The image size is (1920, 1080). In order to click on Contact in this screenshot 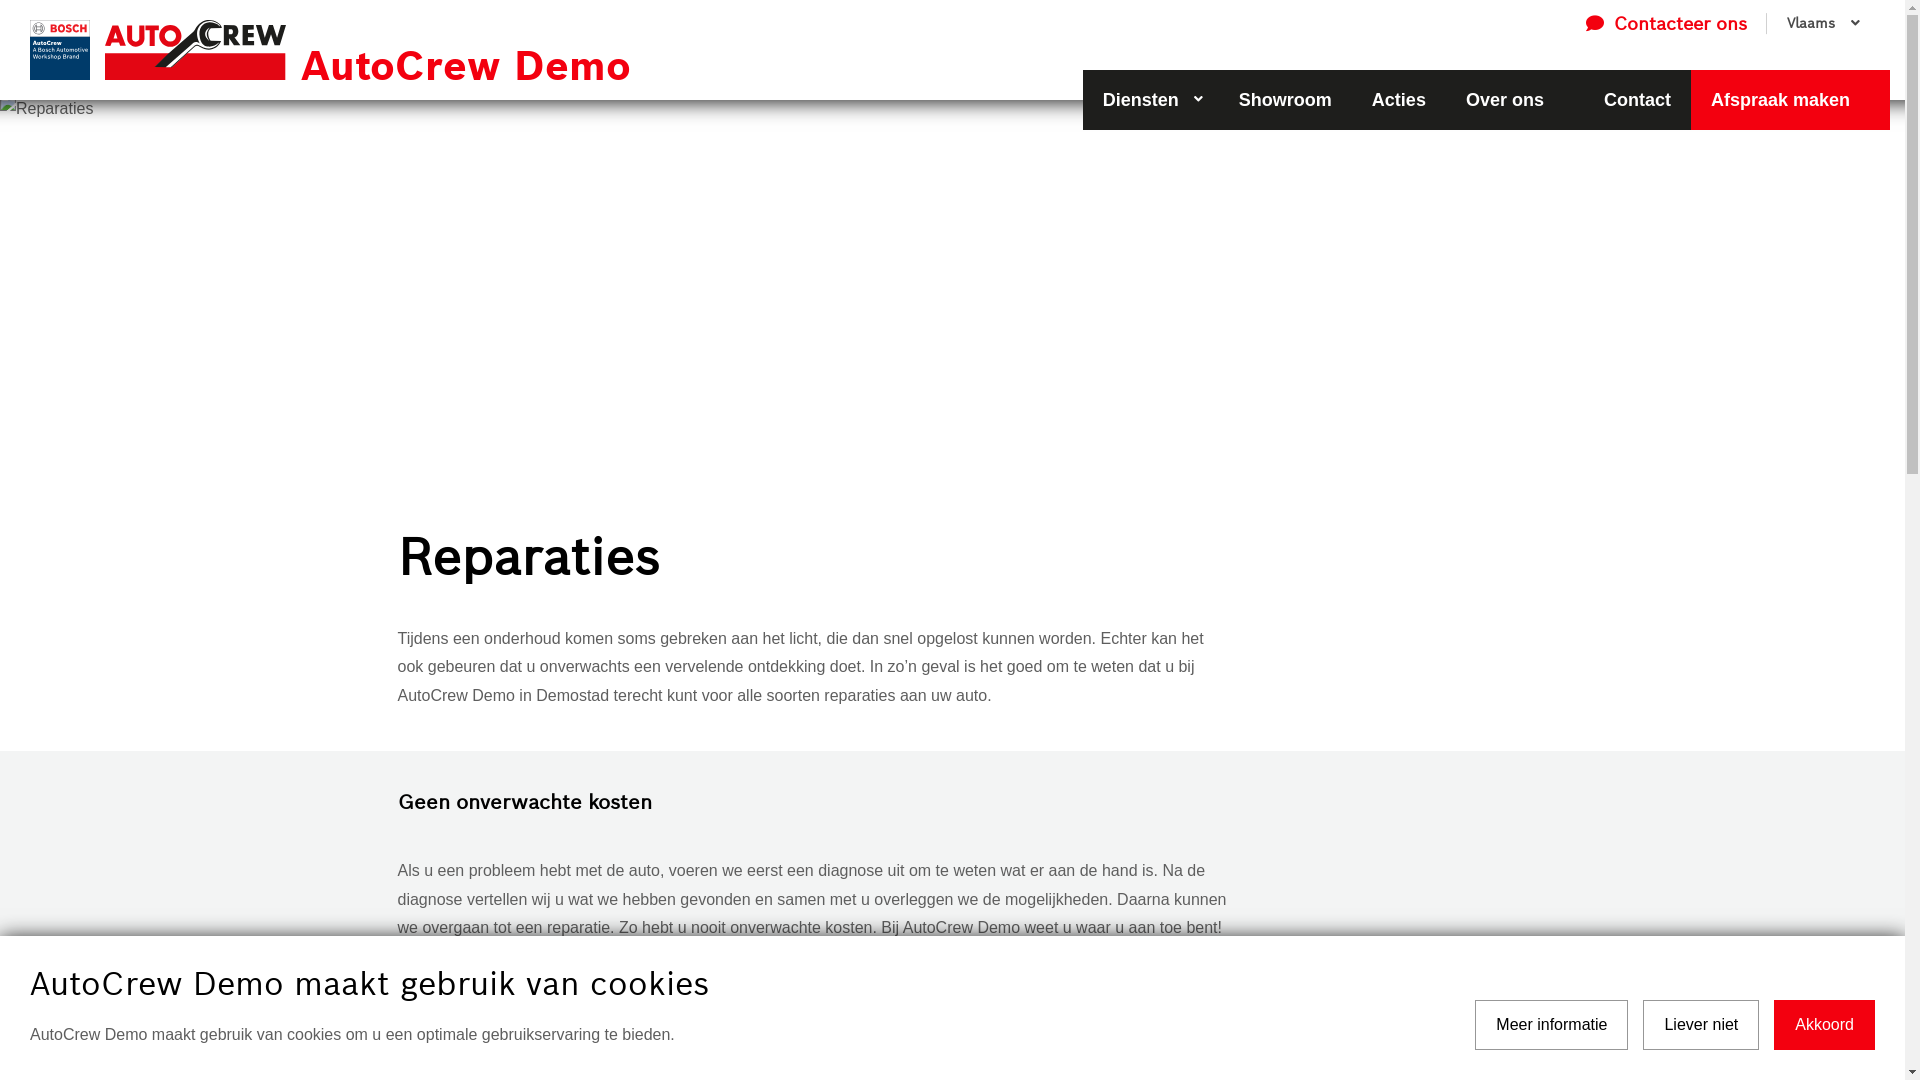, I will do `click(1638, 100)`.